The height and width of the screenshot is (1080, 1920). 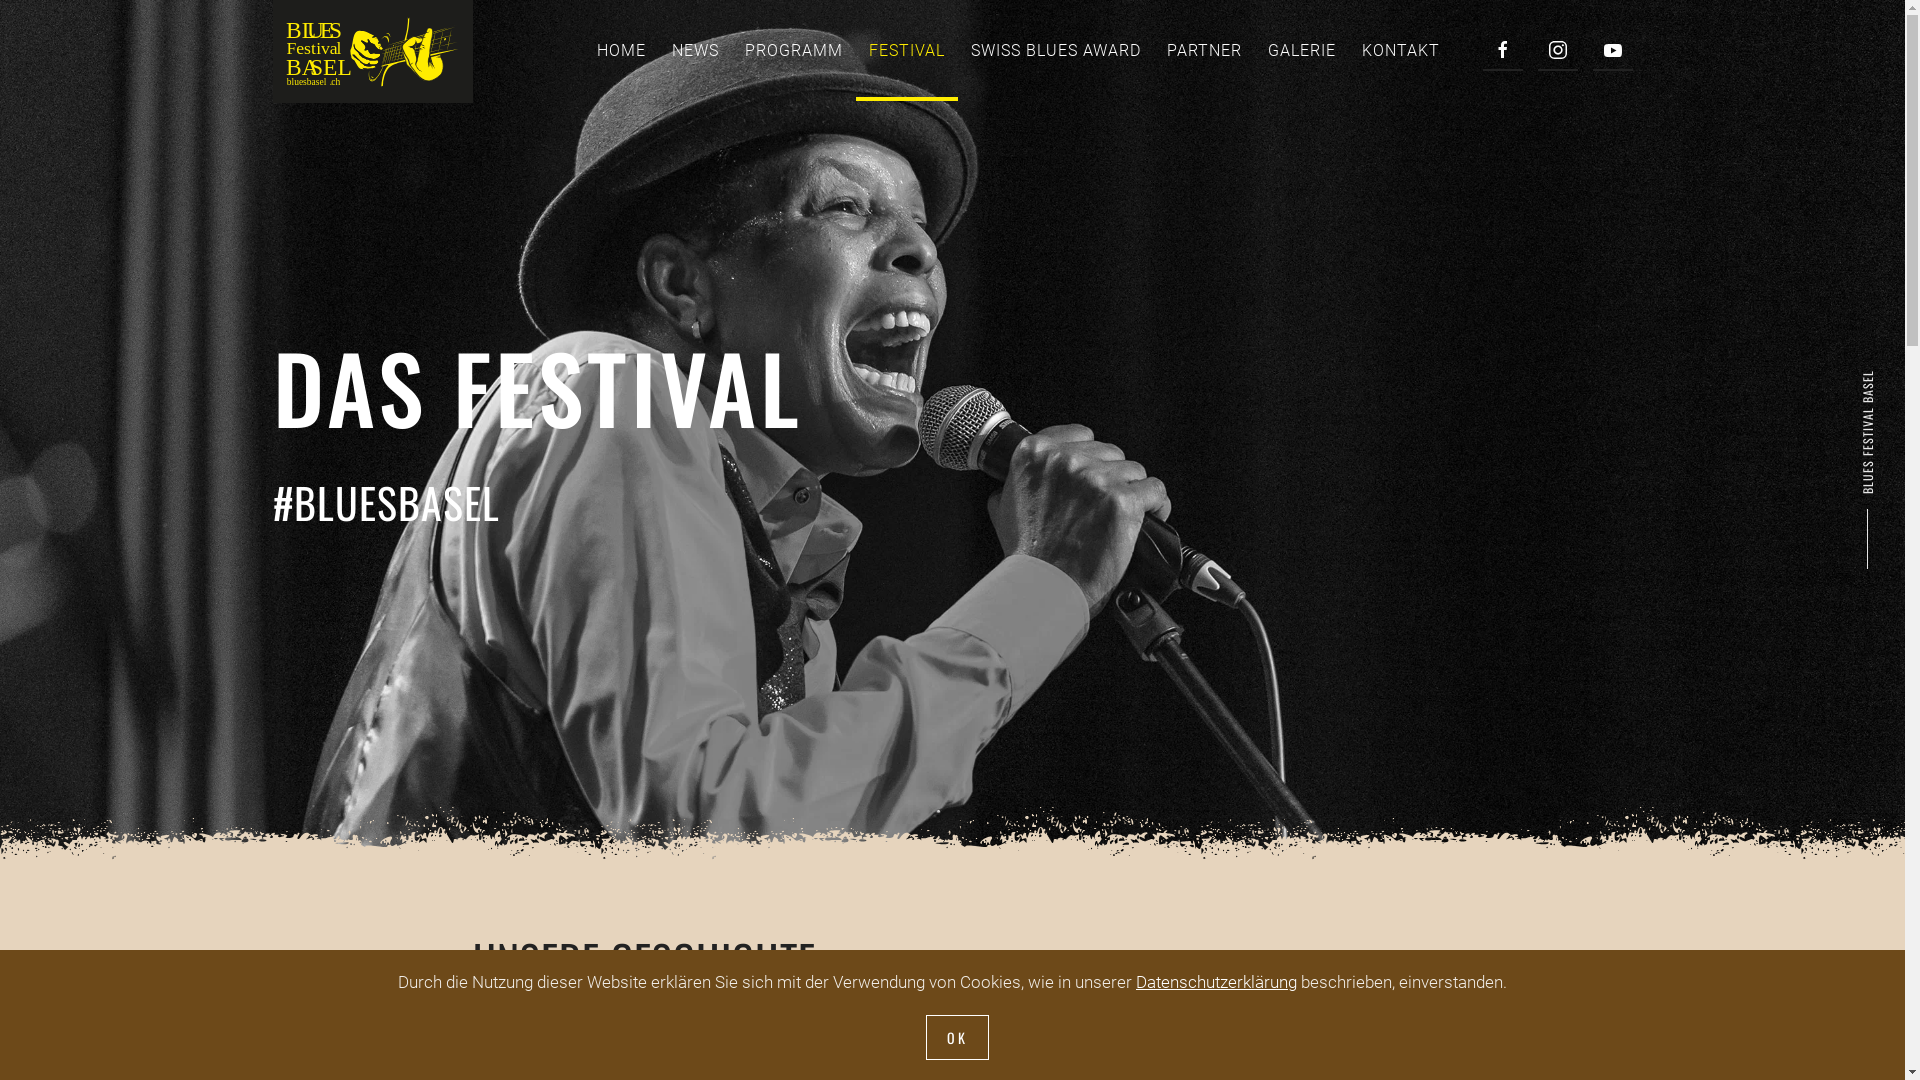 What do you see at coordinates (694, 51) in the screenshot?
I see `NEWS` at bounding box center [694, 51].